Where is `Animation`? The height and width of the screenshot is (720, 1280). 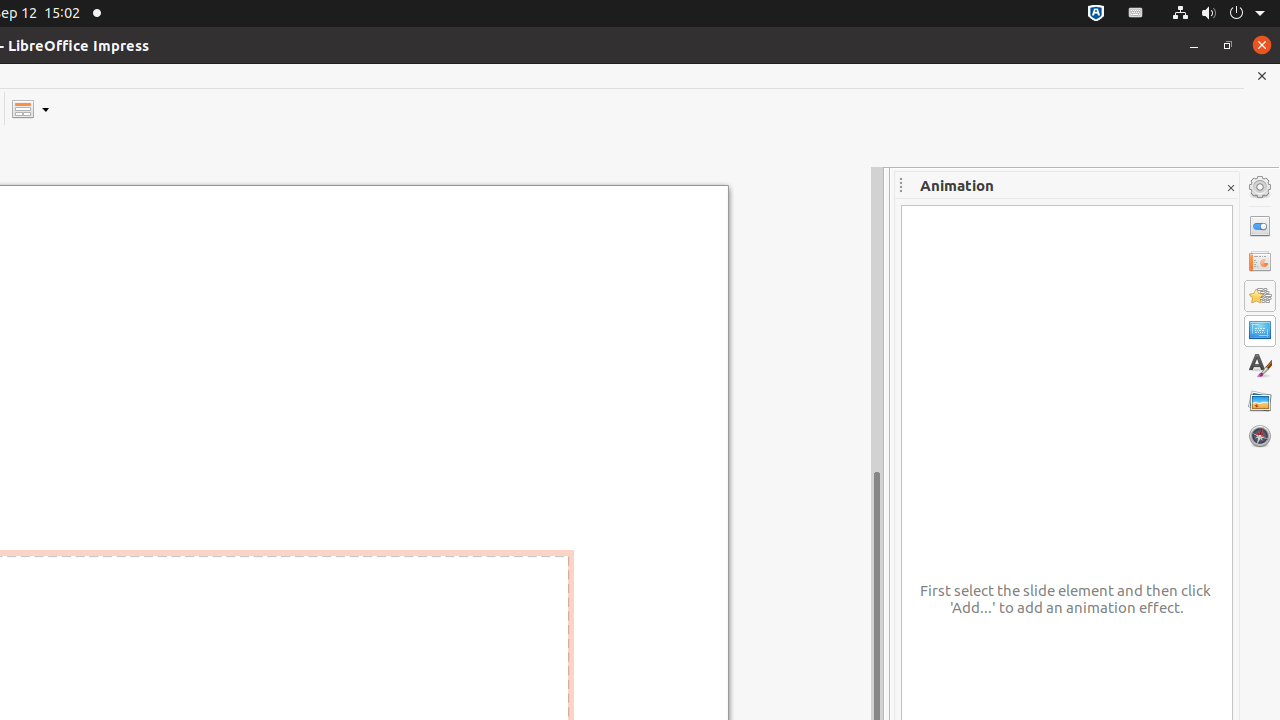 Animation is located at coordinates (1260, 296).